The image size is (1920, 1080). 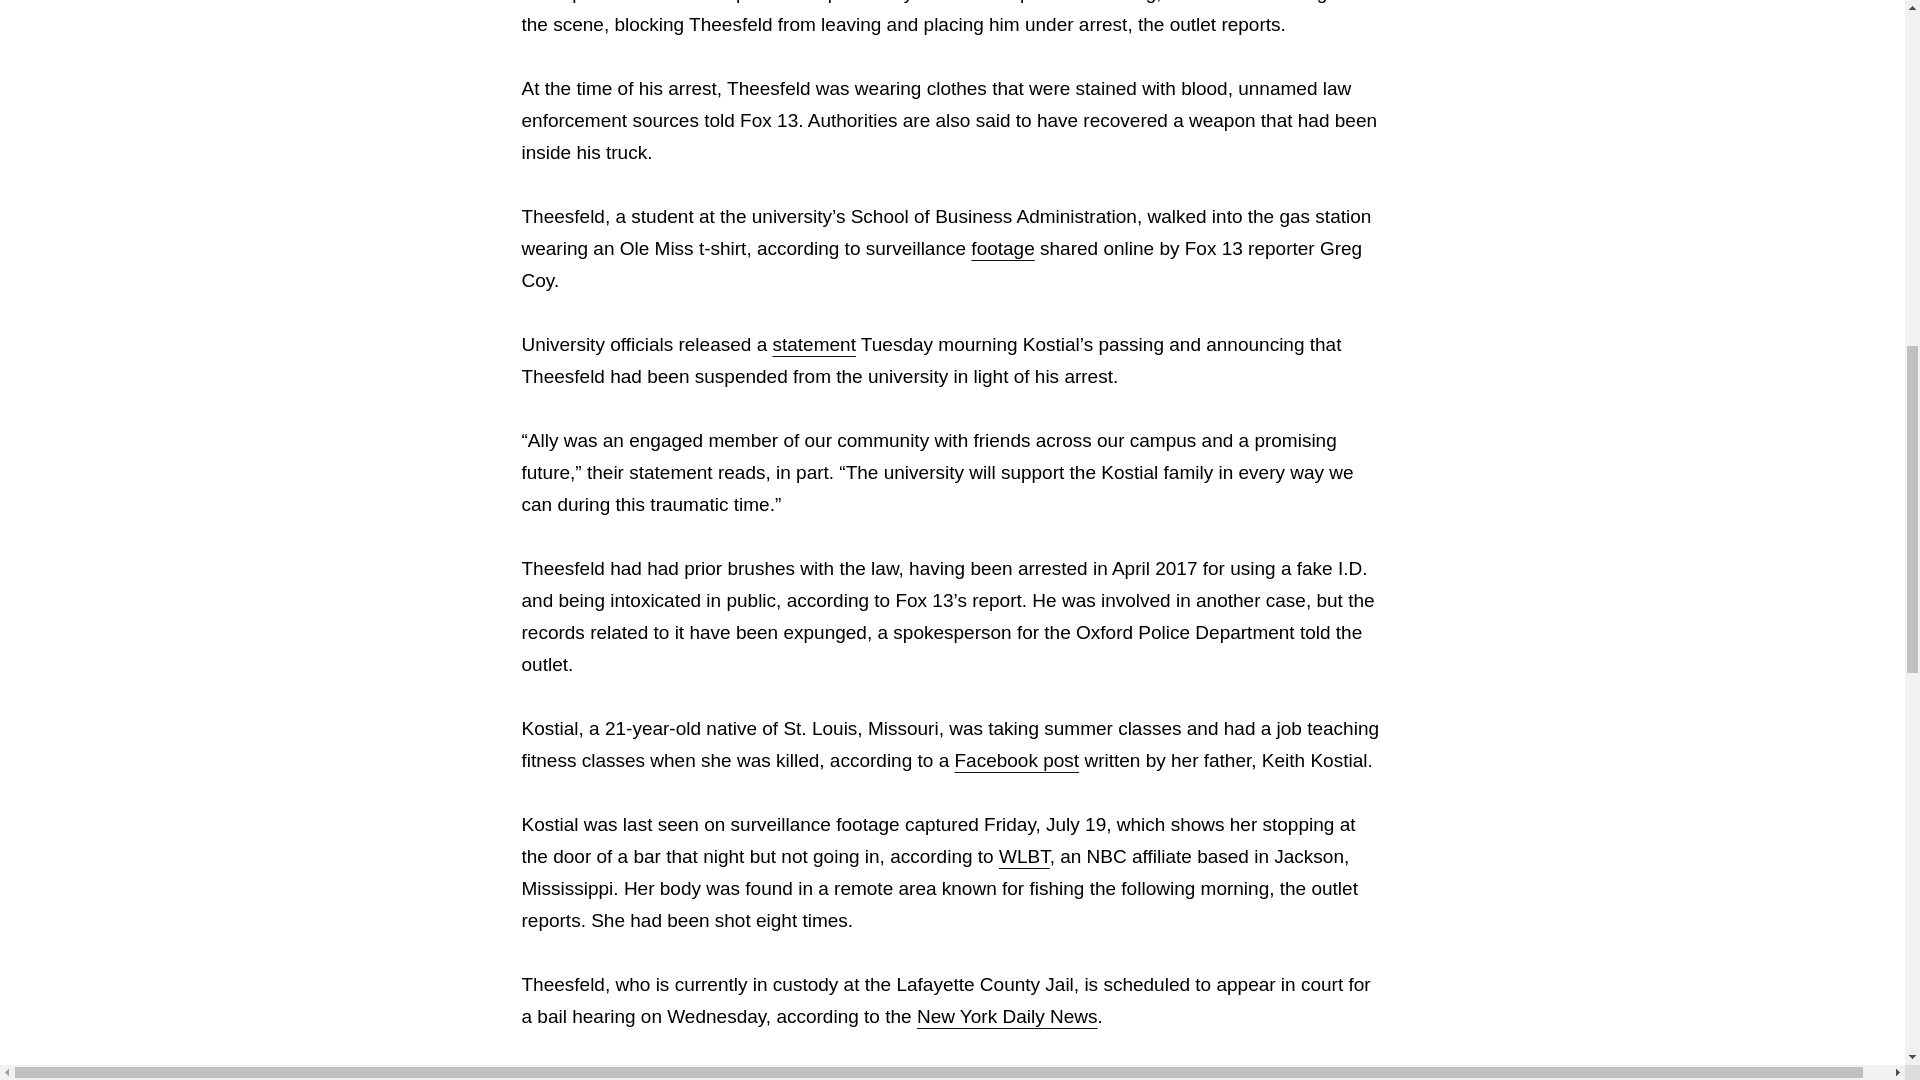 What do you see at coordinates (1008, 1016) in the screenshot?
I see `New York Daily News` at bounding box center [1008, 1016].